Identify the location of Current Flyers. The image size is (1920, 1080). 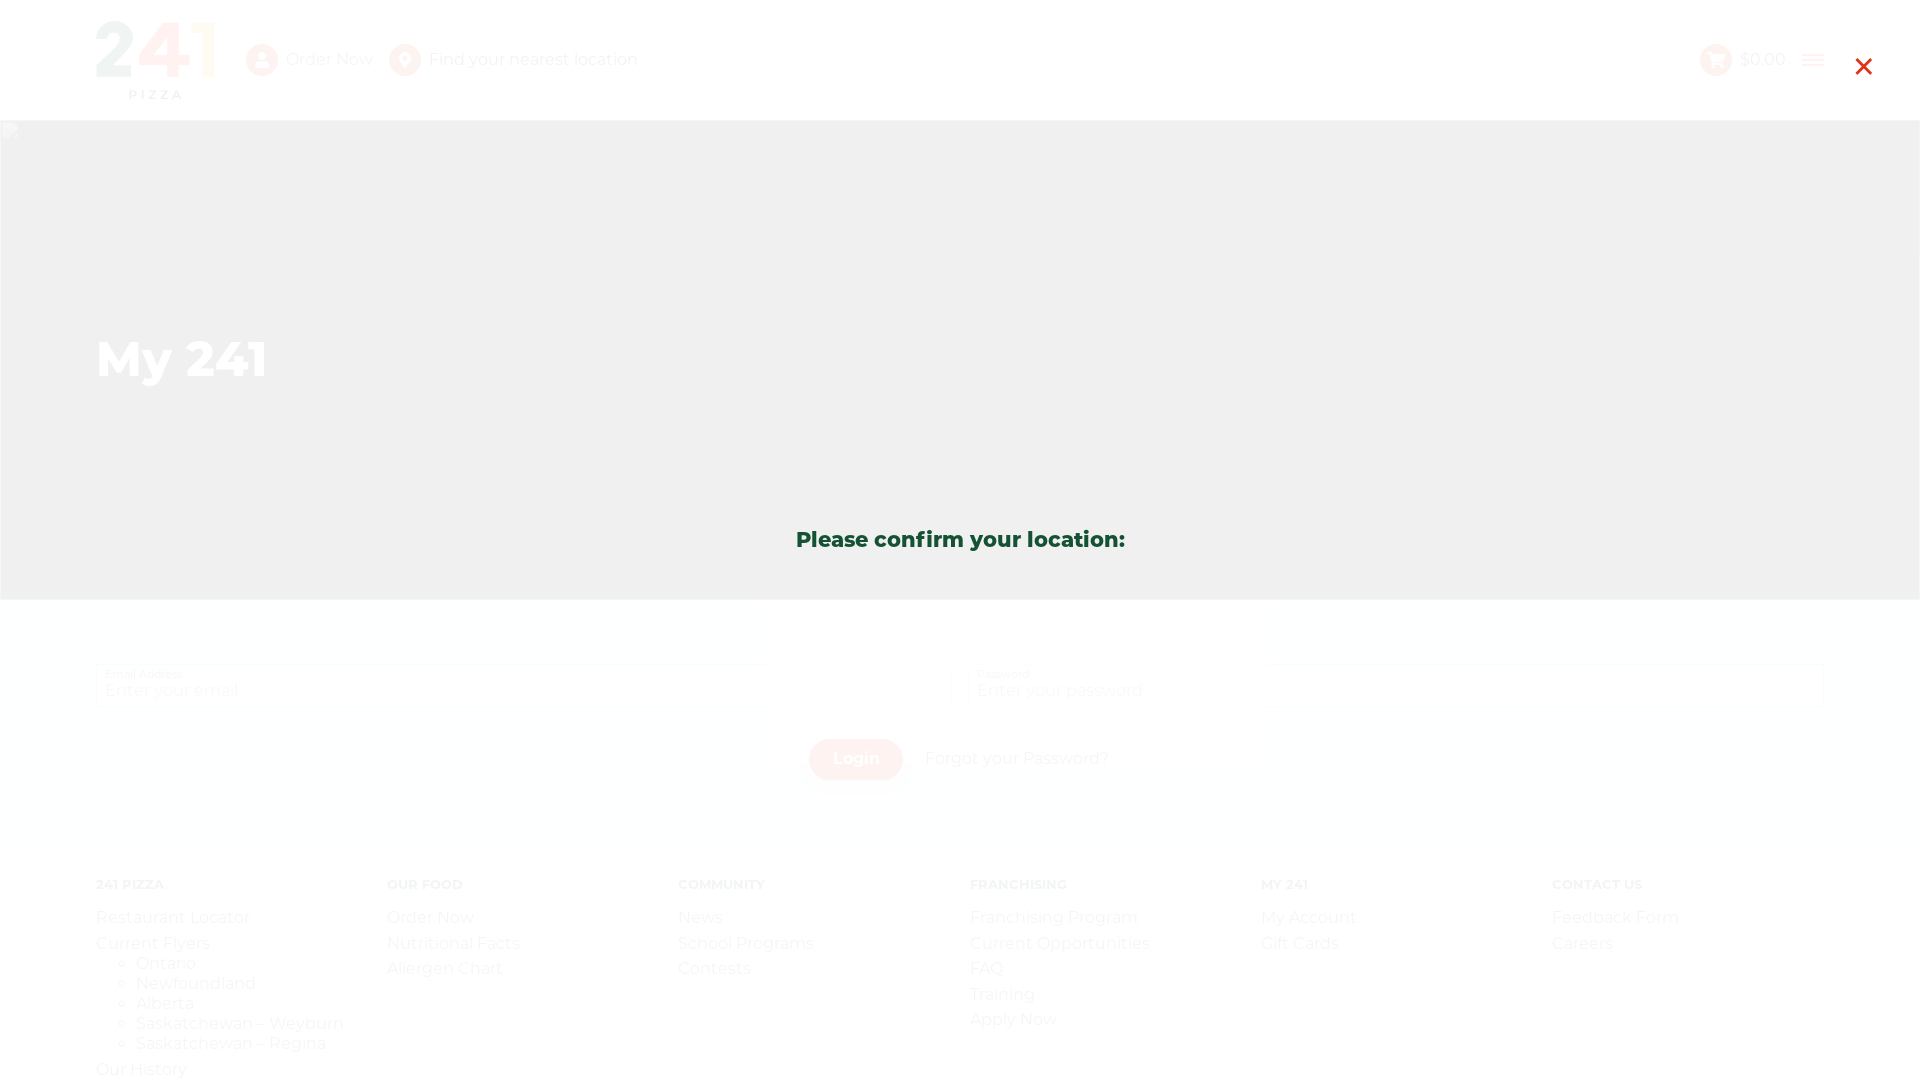
(153, 944).